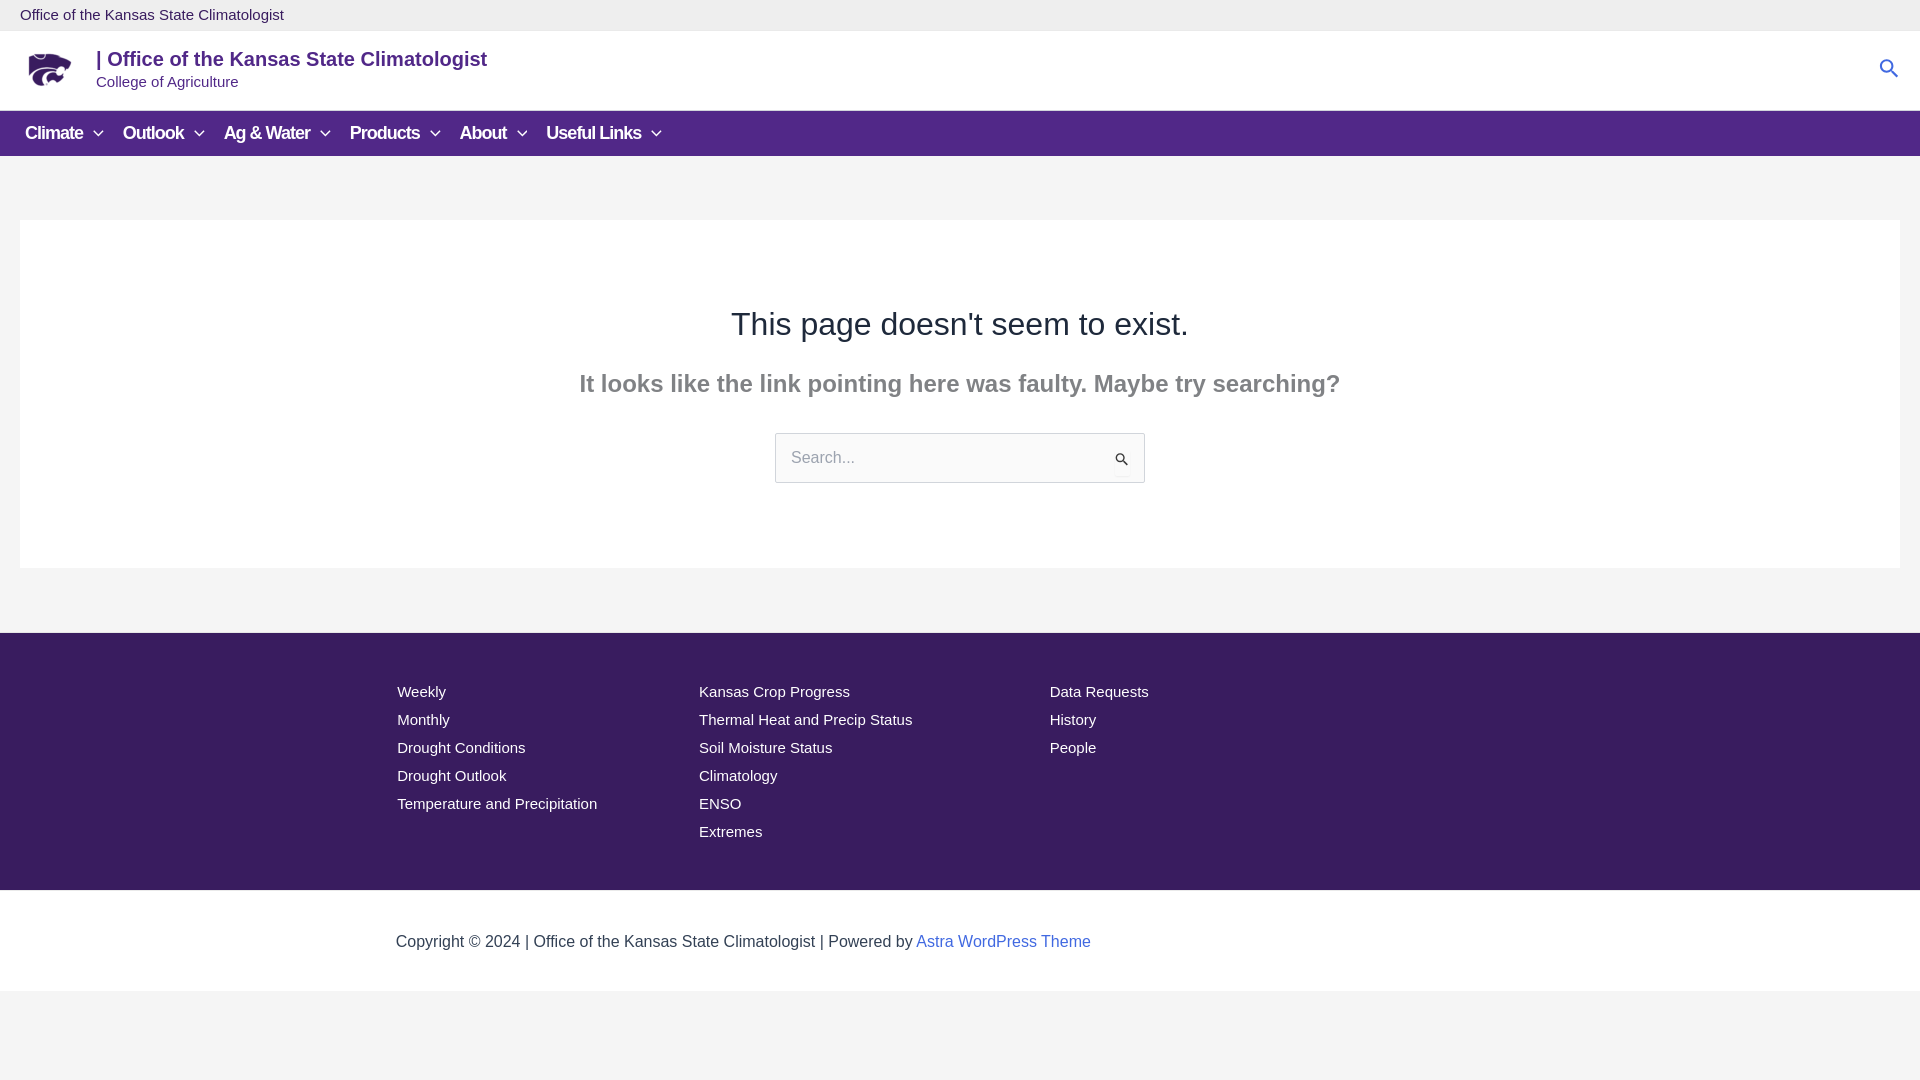 Image resolution: width=1920 pixels, height=1080 pixels. I want to click on Products, so click(400, 133).